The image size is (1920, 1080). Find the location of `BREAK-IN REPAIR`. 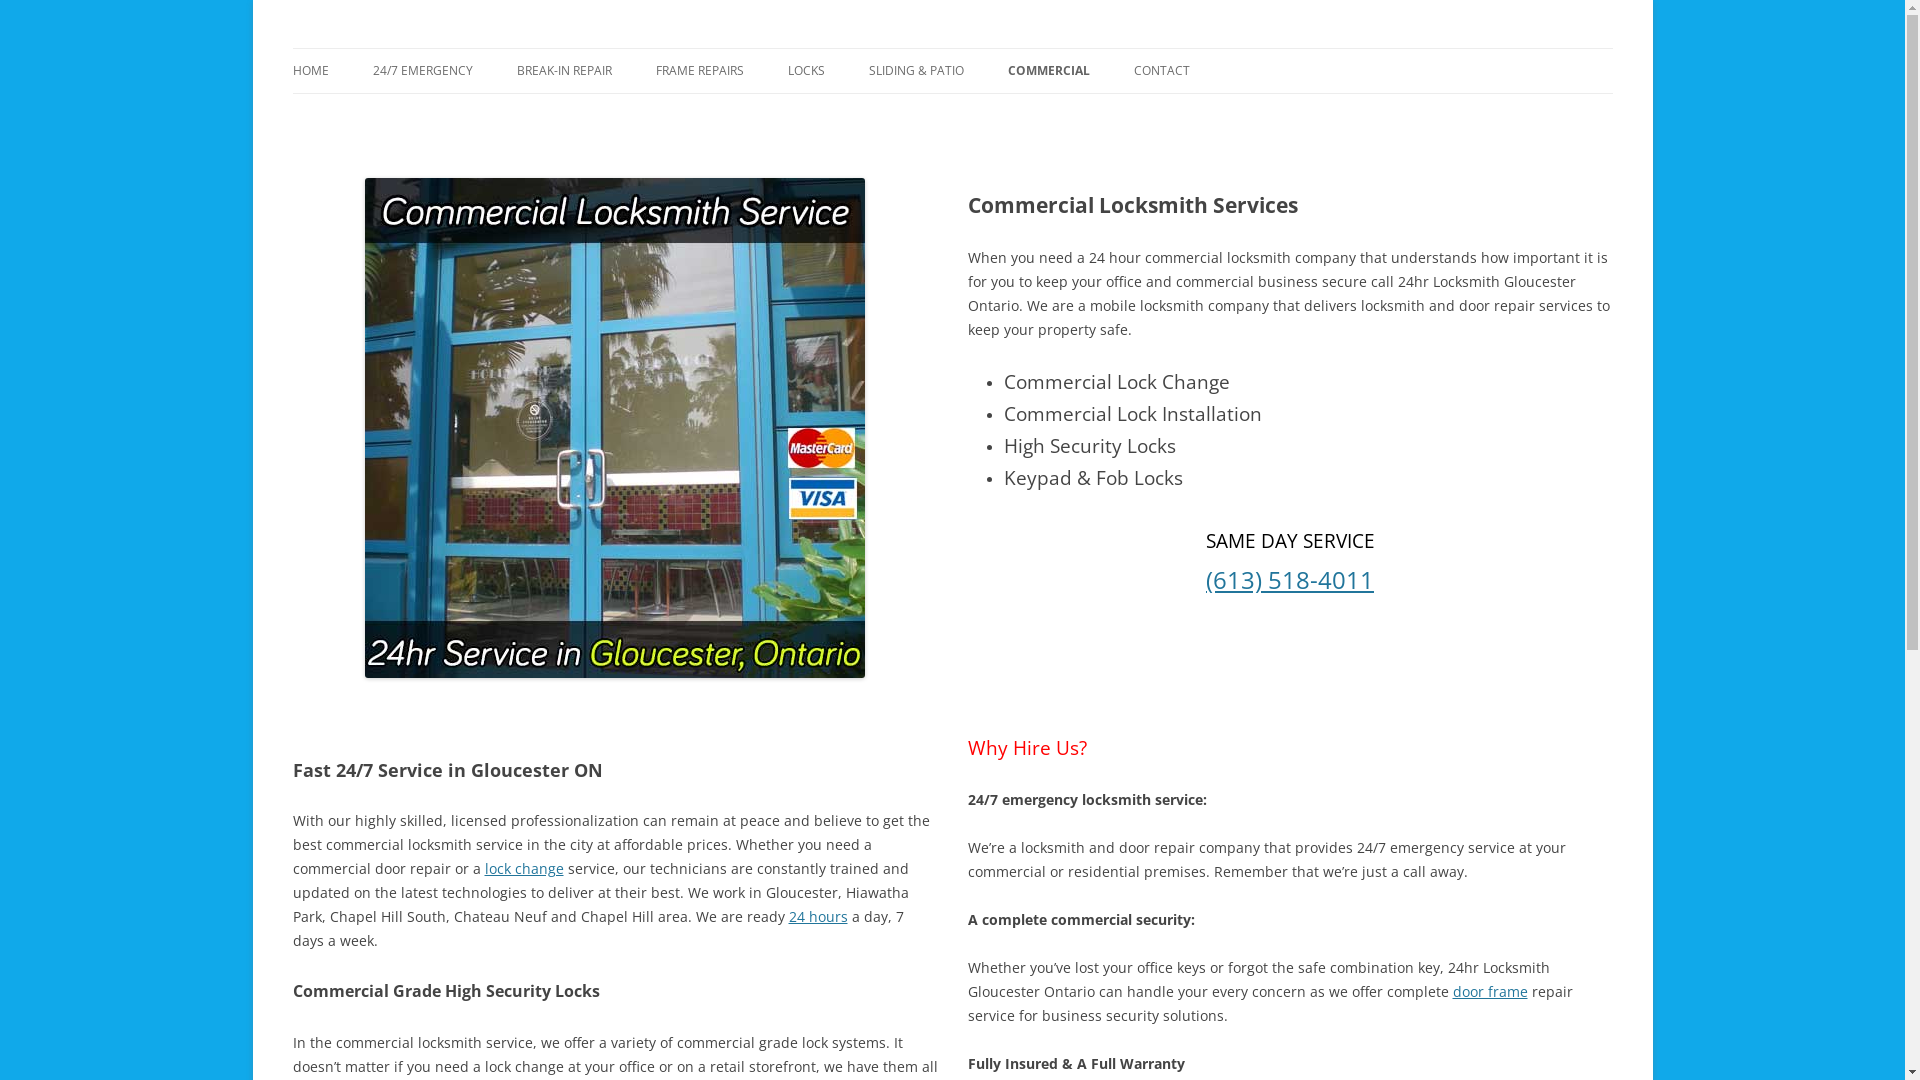

BREAK-IN REPAIR is located at coordinates (564, 71).